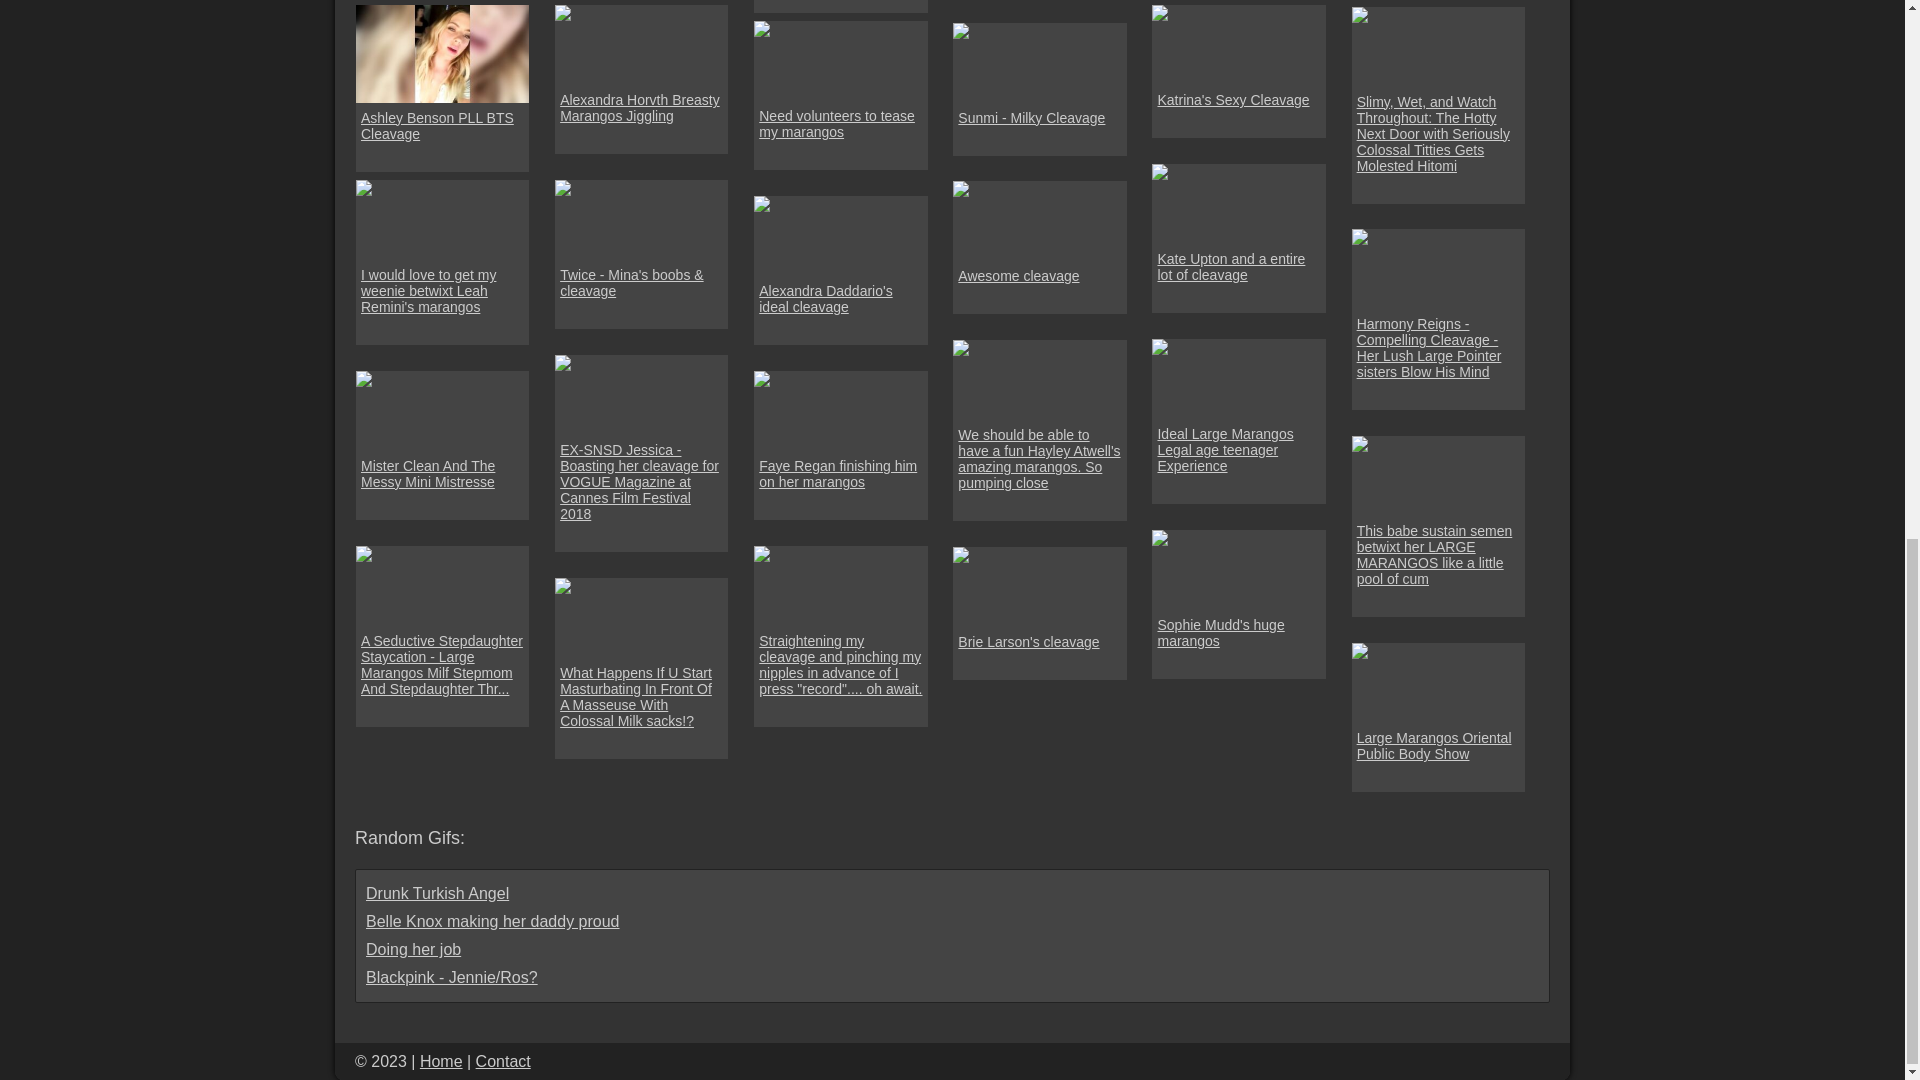  I want to click on Alexandra Horvth Breasty Marangos Jiggling, so click(642, 108).